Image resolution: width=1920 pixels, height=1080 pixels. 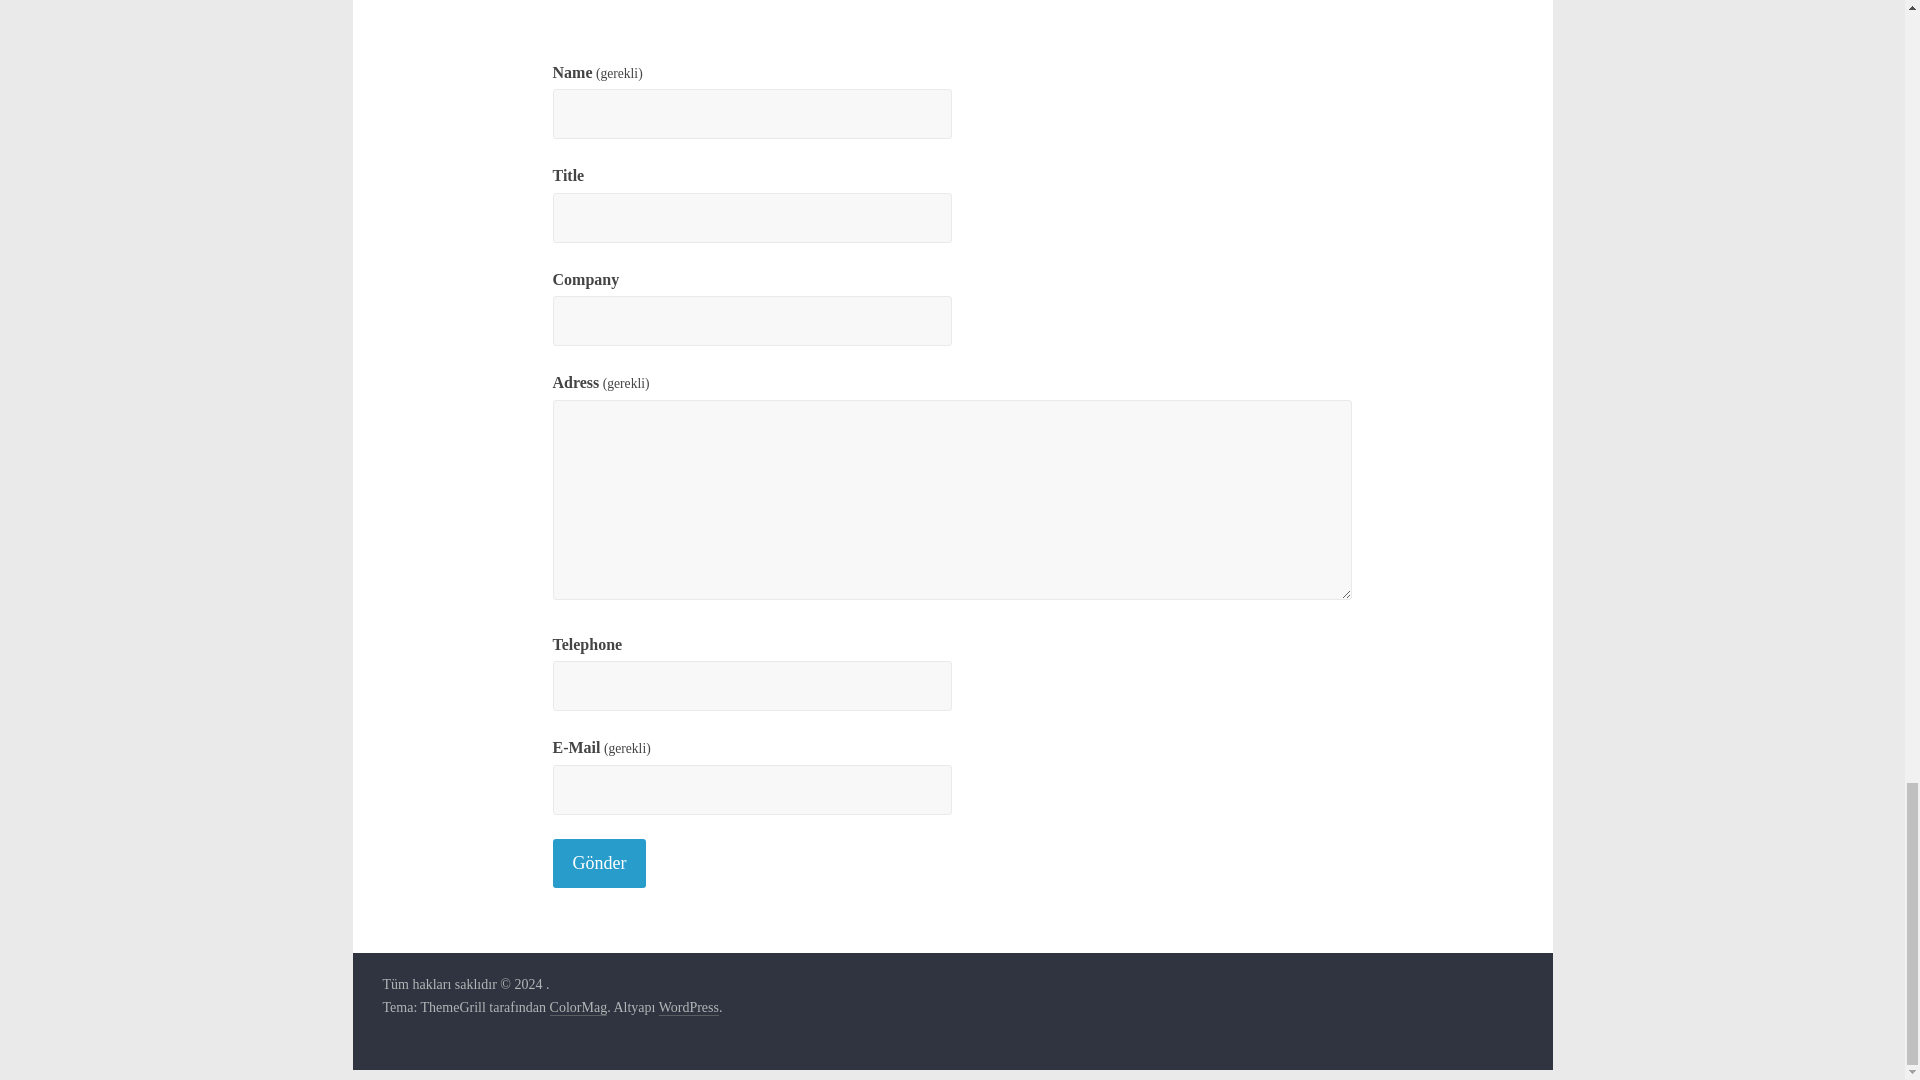 What do you see at coordinates (578, 1008) in the screenshot?
I see `ColorMag` at bounding box center [578, 1008].